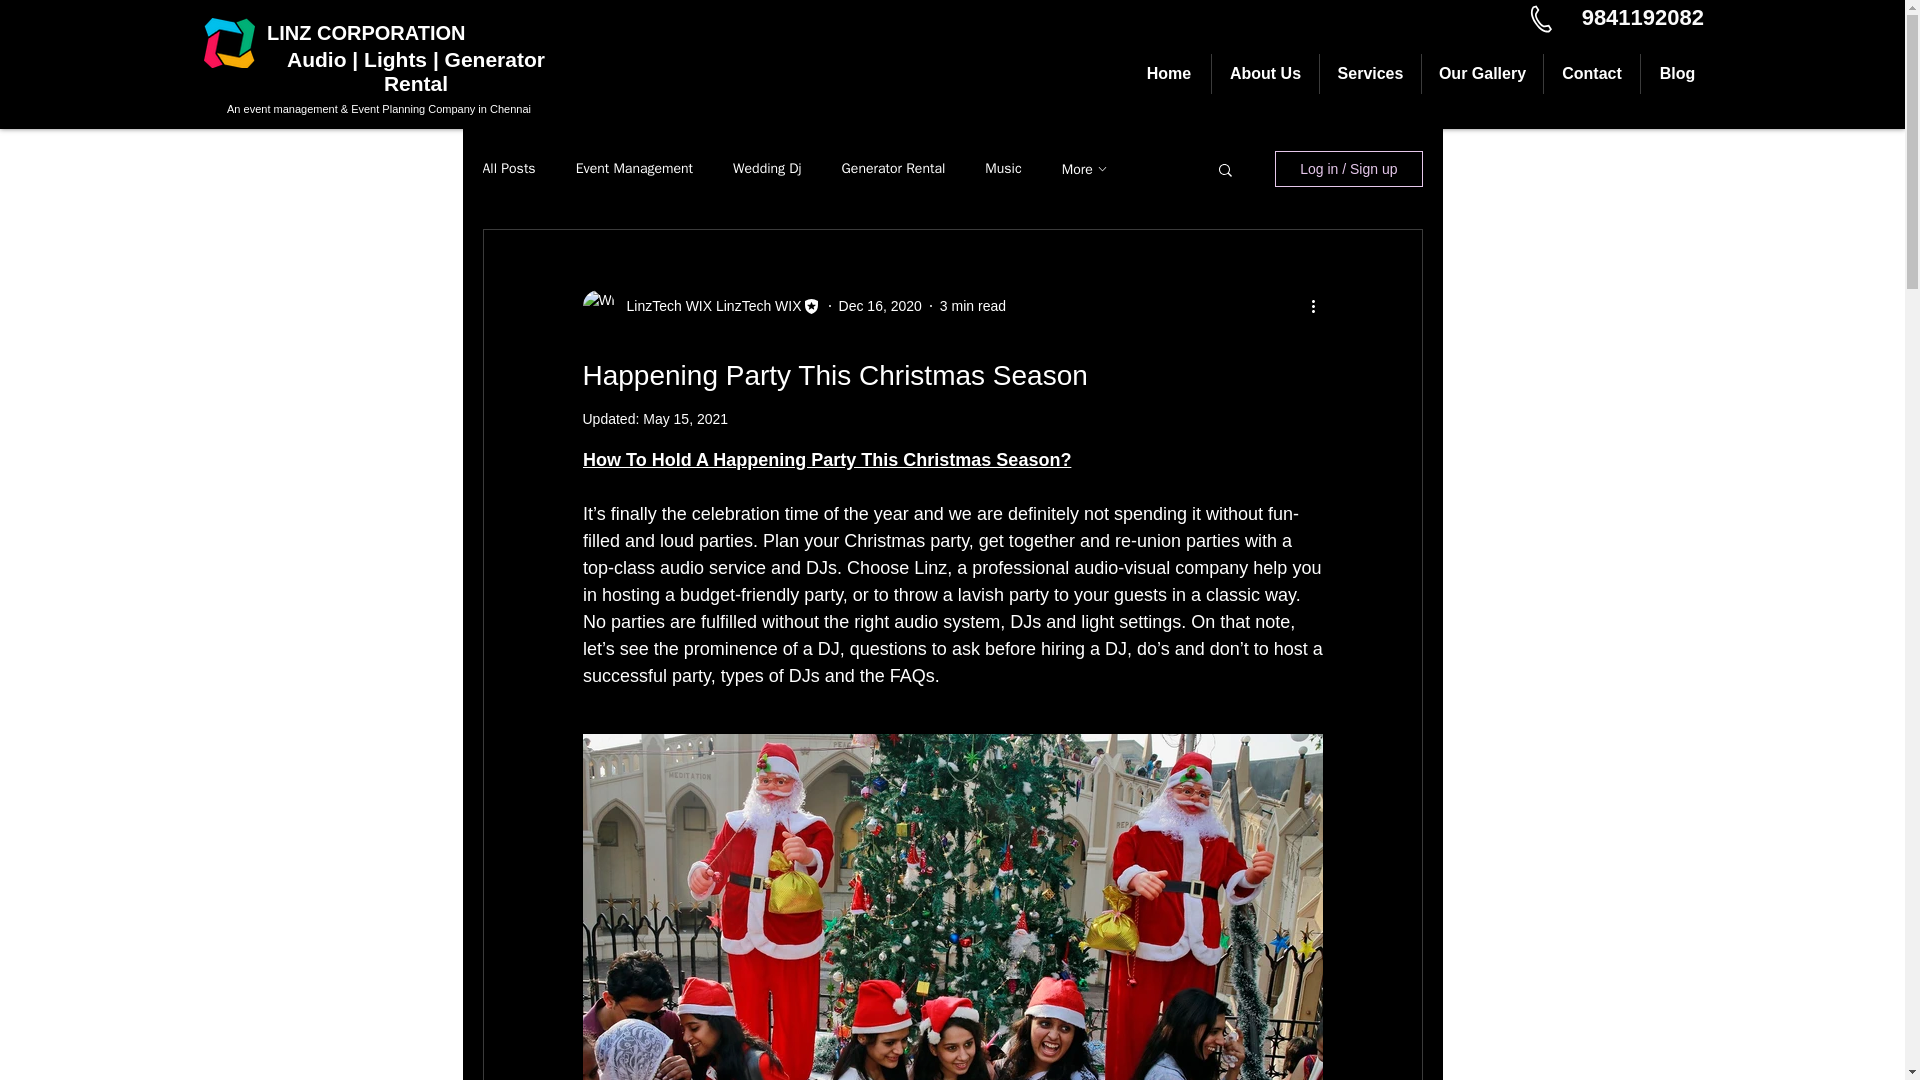  I want to click on All Posts, so click(508, 168).